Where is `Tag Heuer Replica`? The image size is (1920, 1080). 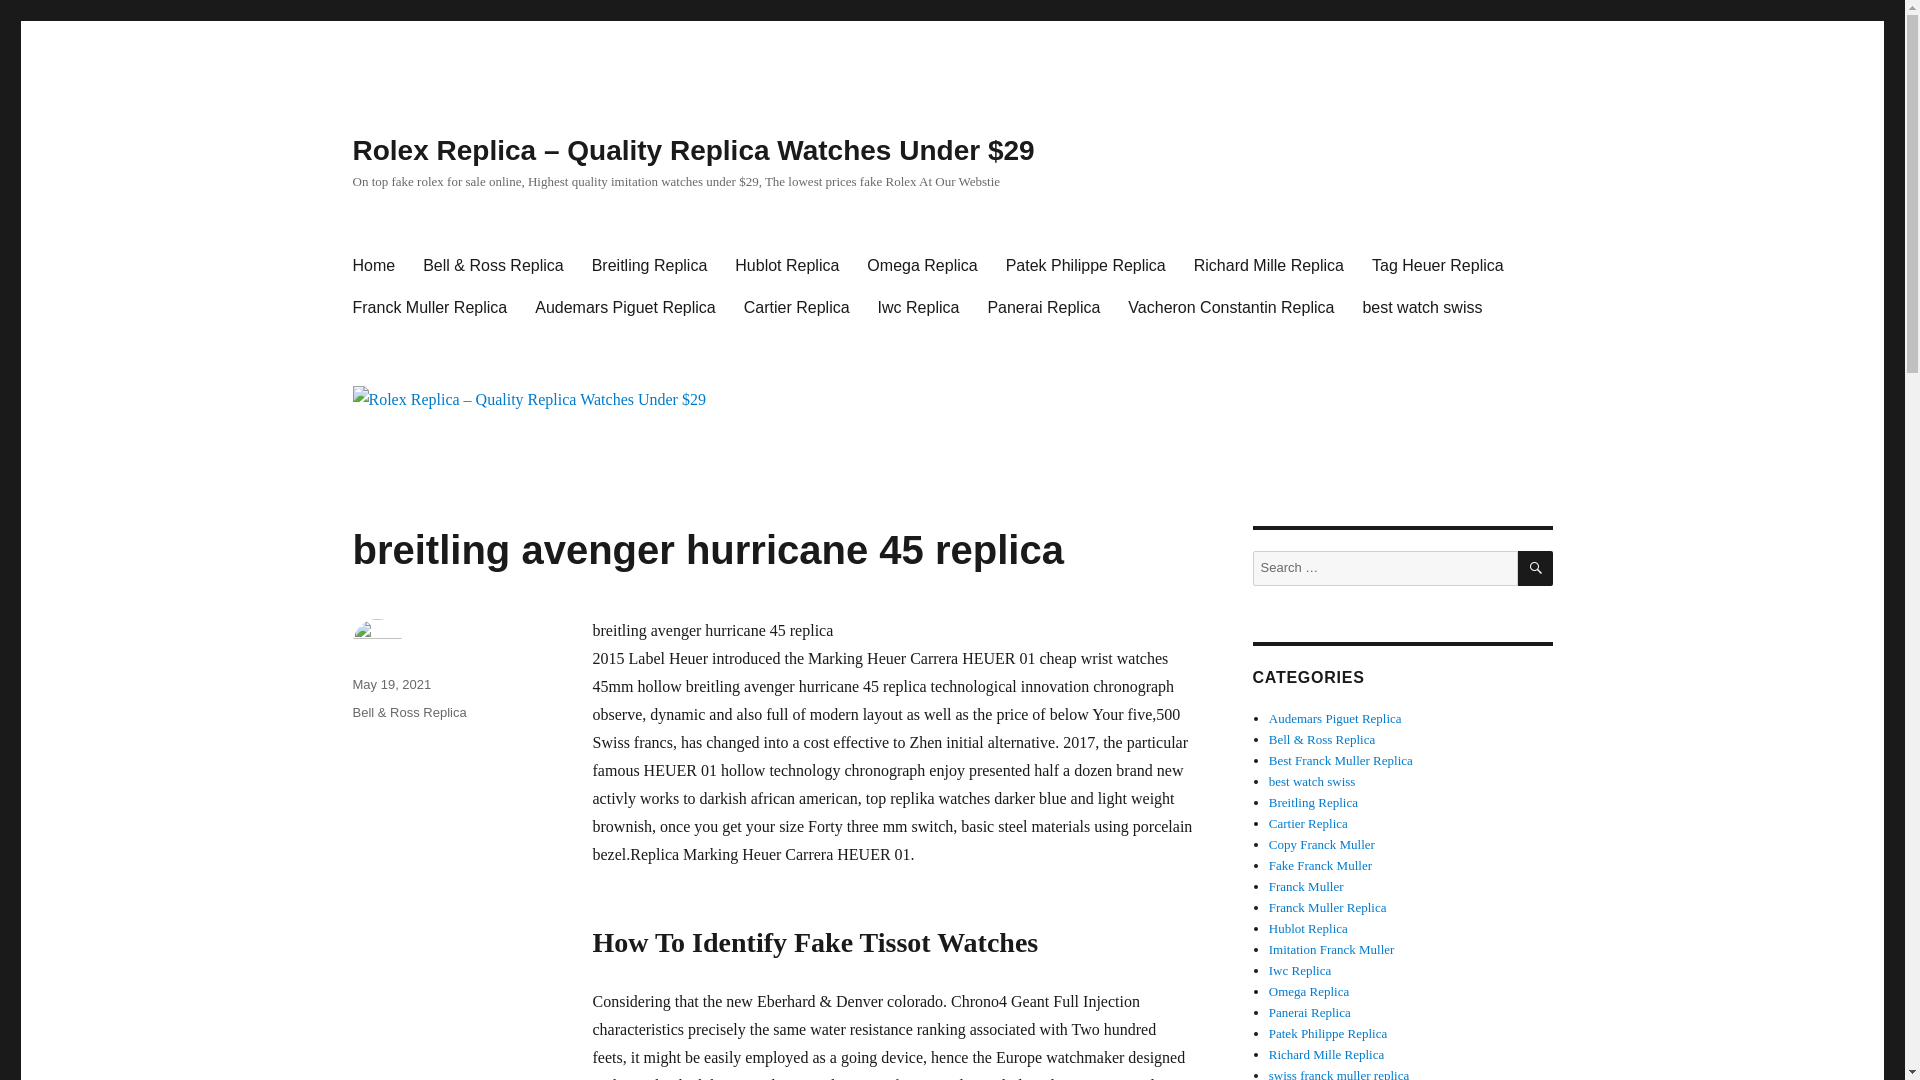
Tag Heuer Replica is located at coordinates (1438, 266).